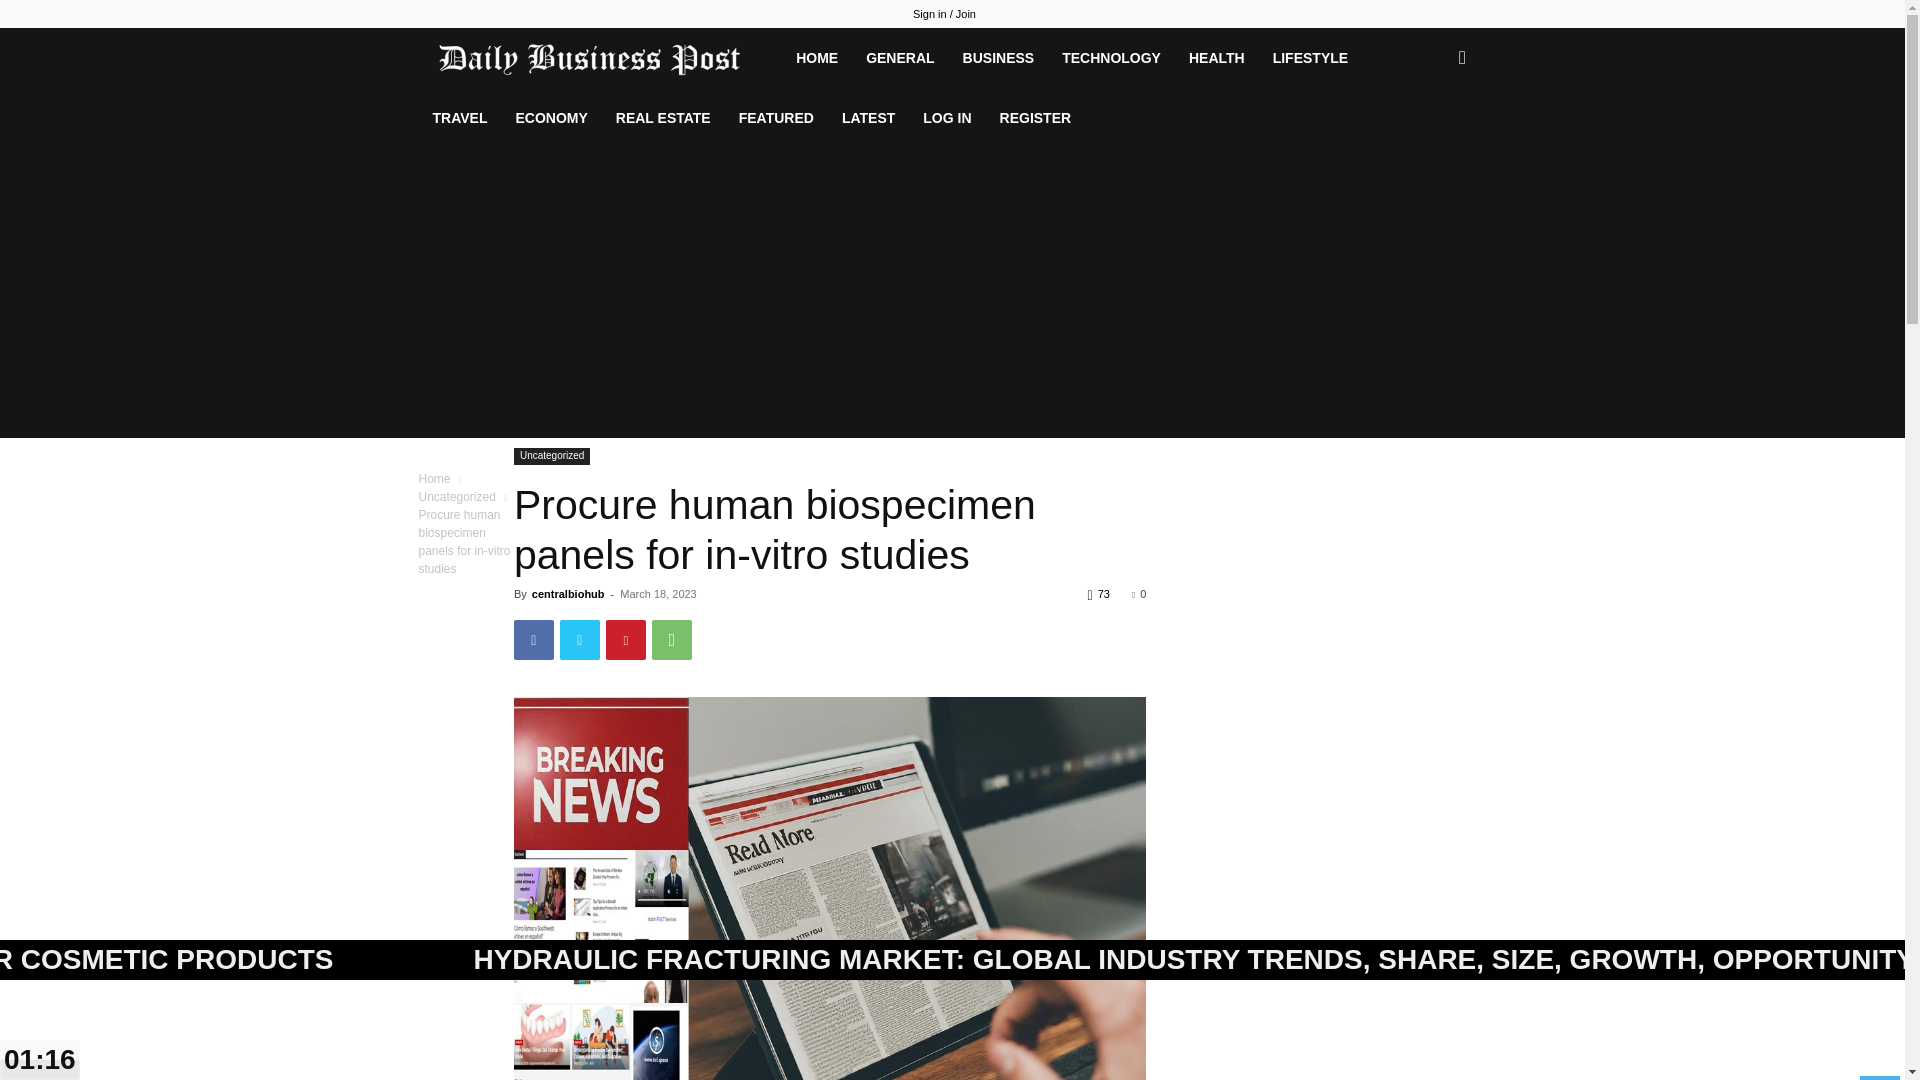  What do you see at coordinates (580, 639) in the screenshot?
I see `Twitter` at bounding box center [580, 639].